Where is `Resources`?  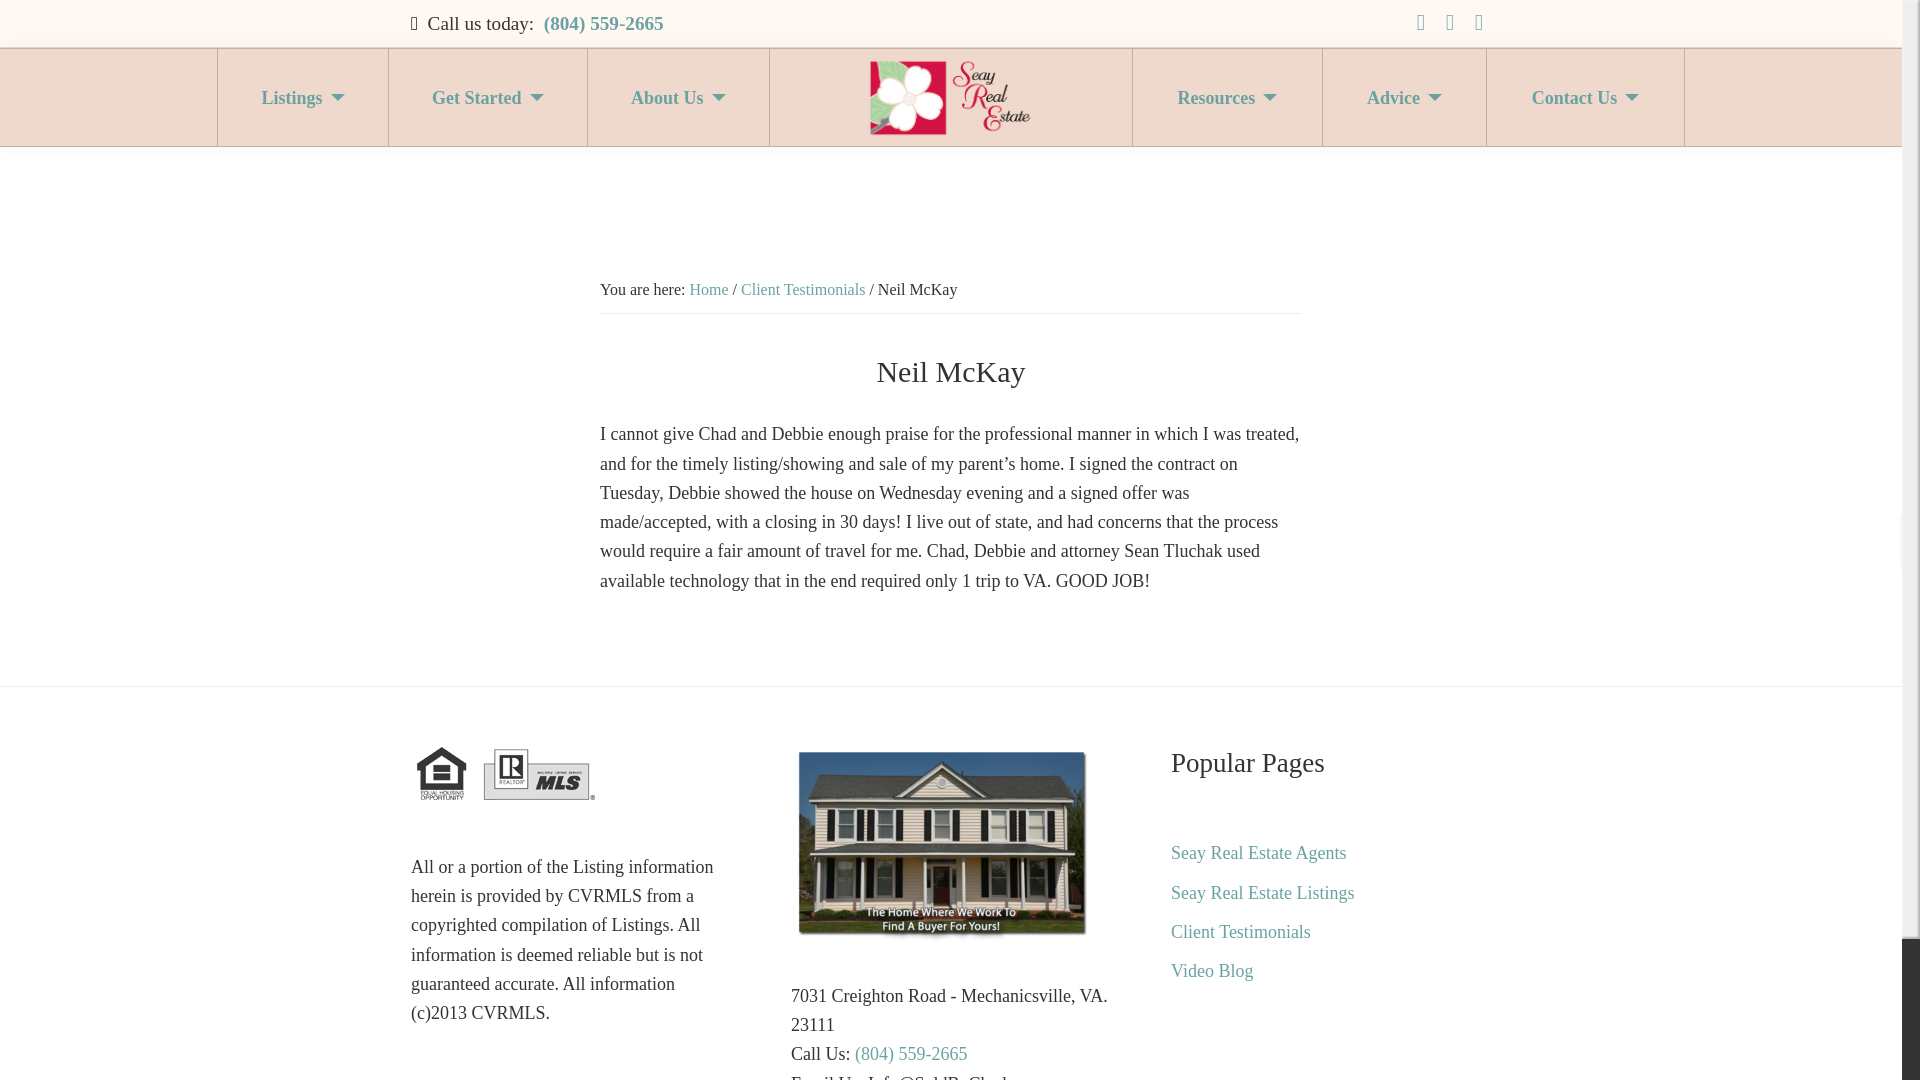 Resources is located at coordinates (1228, 97).